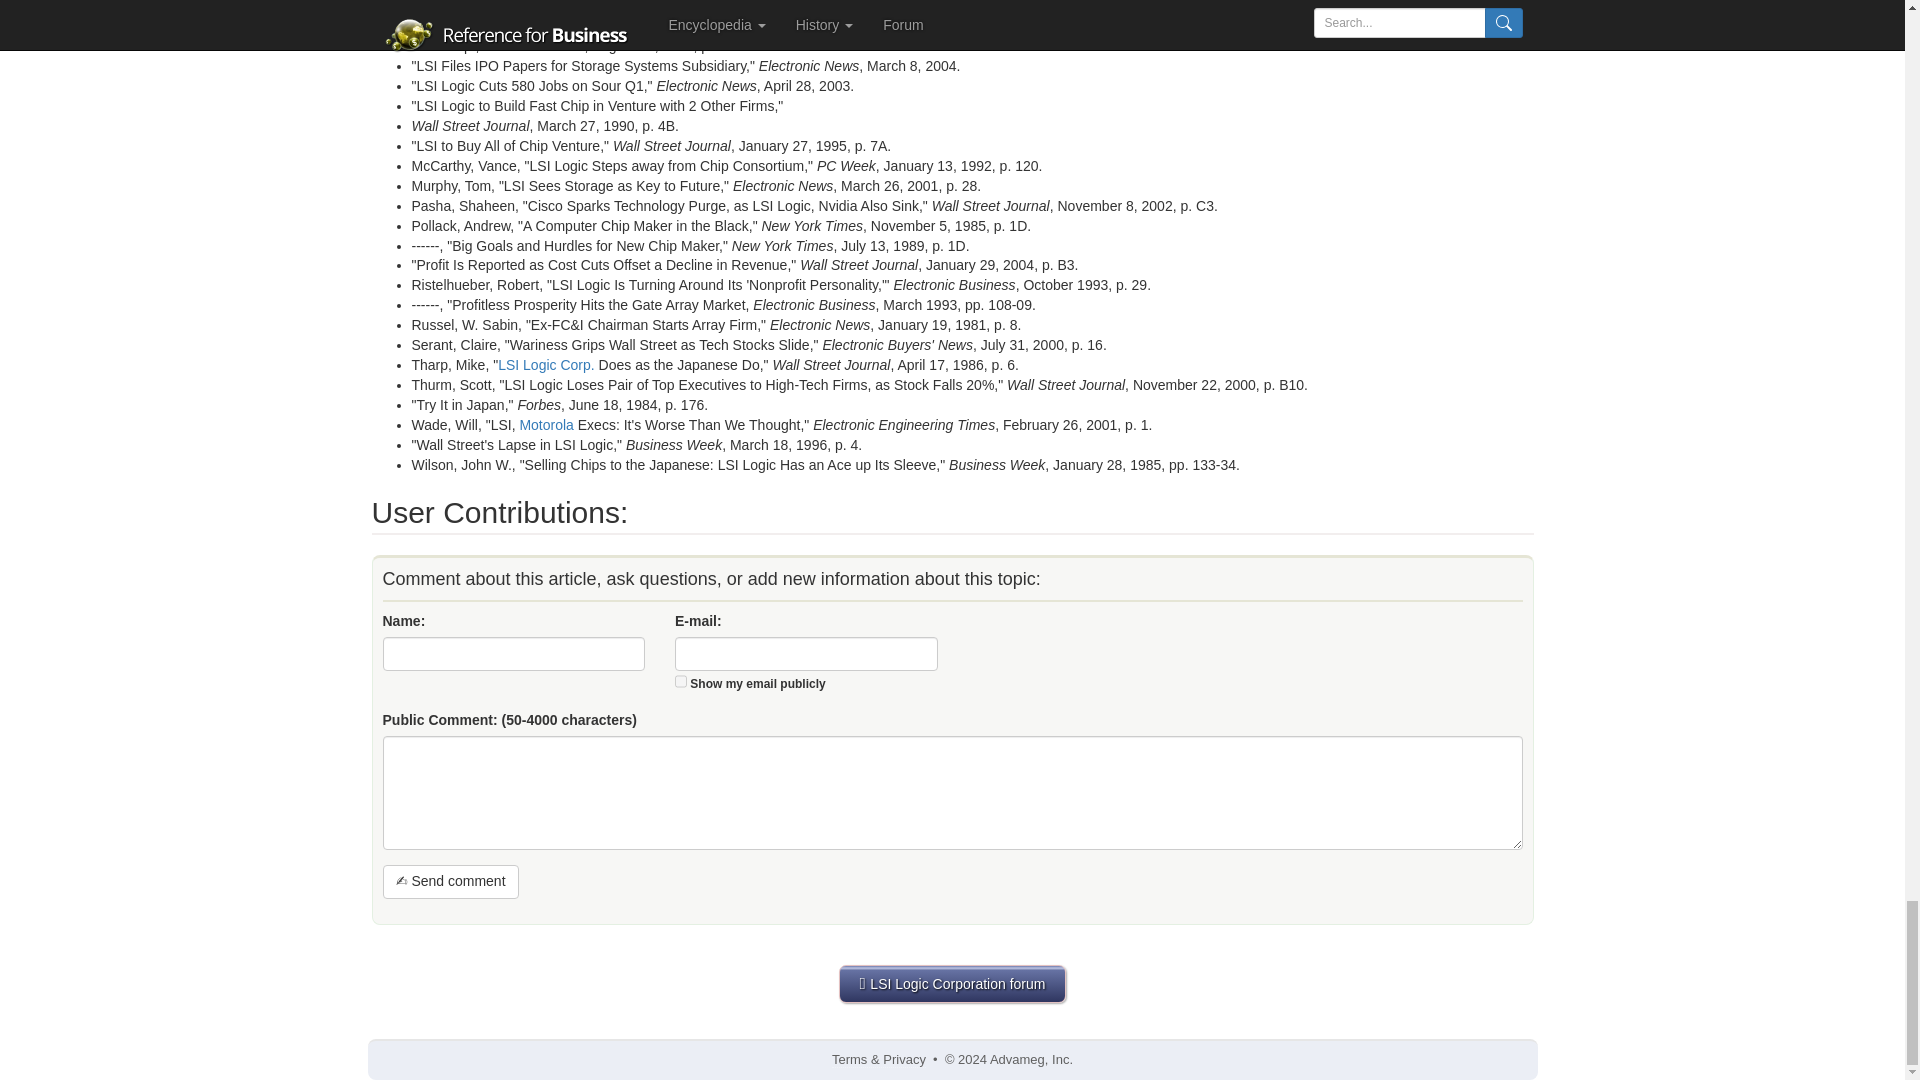  What do you see at coordinates (681, 681) in the screenshot?
I see `1` at bounding box center [681, 681].